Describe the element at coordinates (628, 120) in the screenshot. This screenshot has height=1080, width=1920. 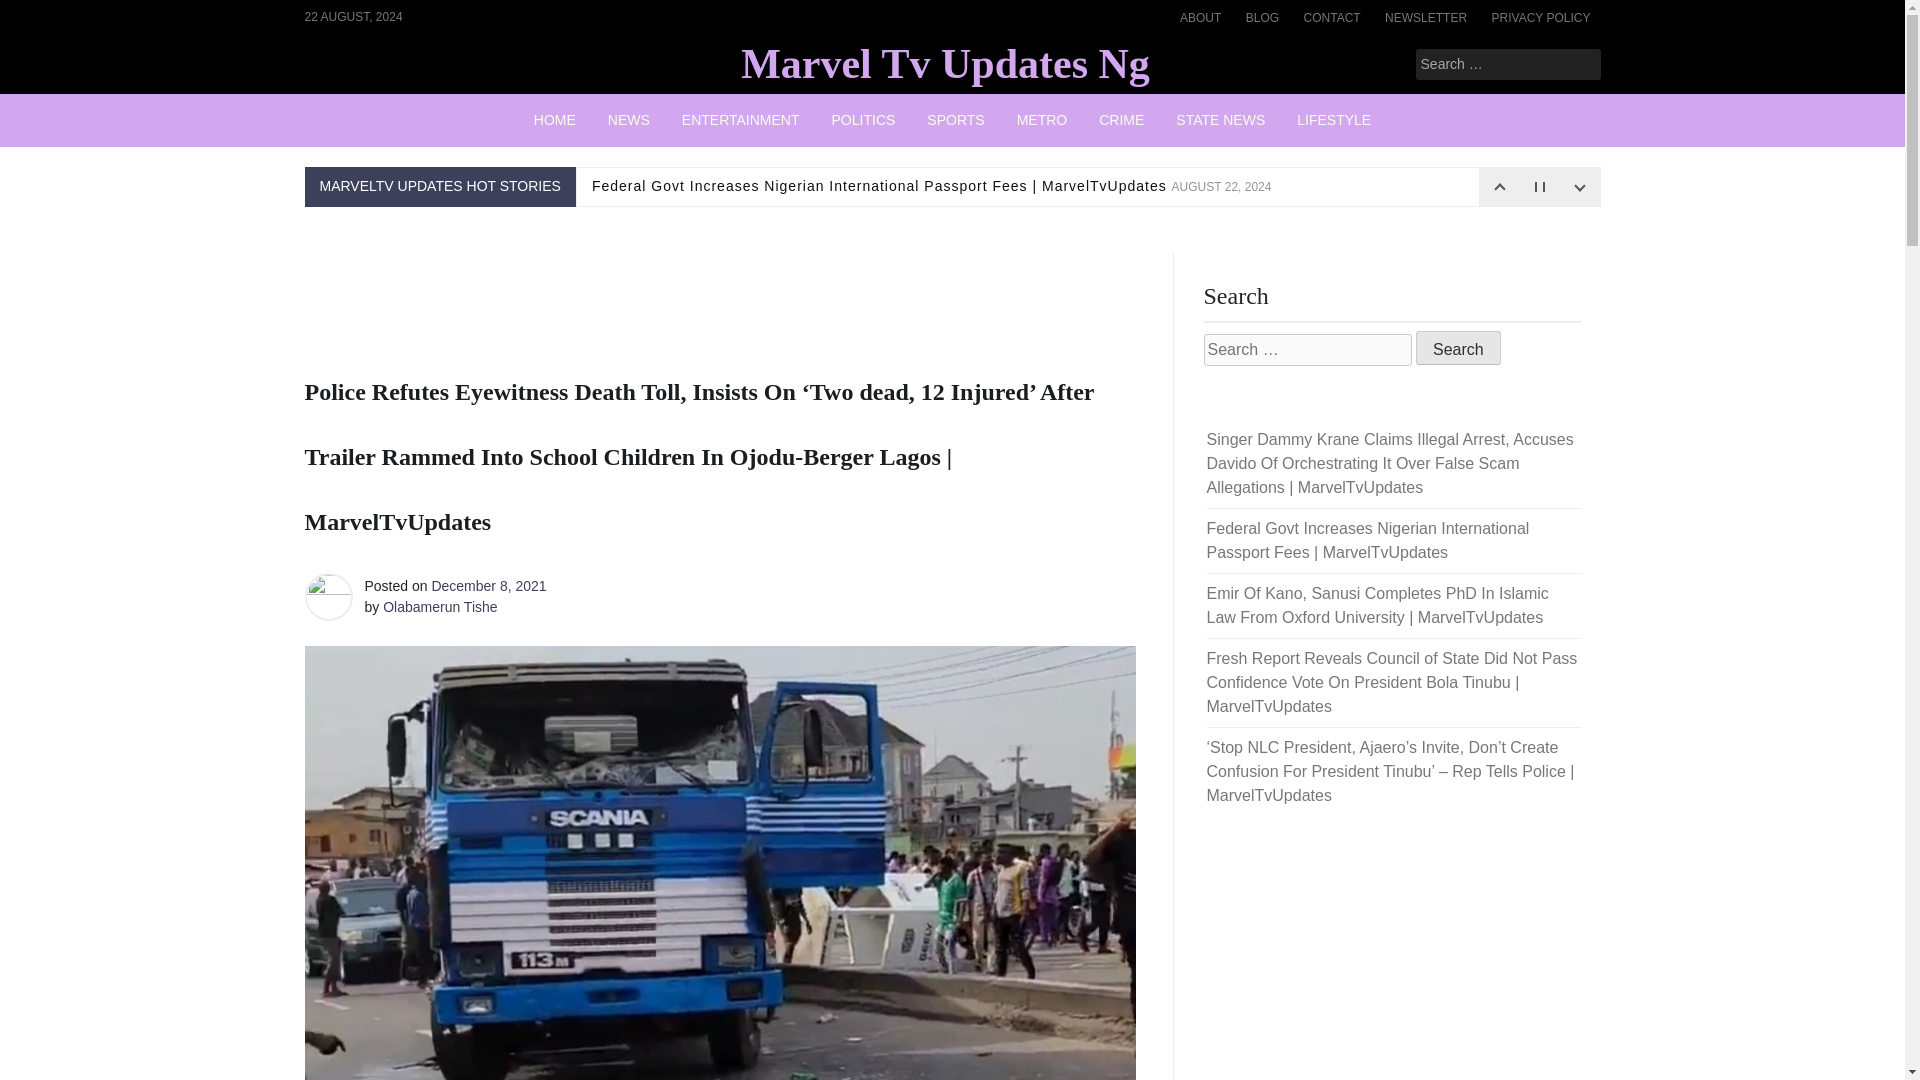
I see `NEWS` at that location.